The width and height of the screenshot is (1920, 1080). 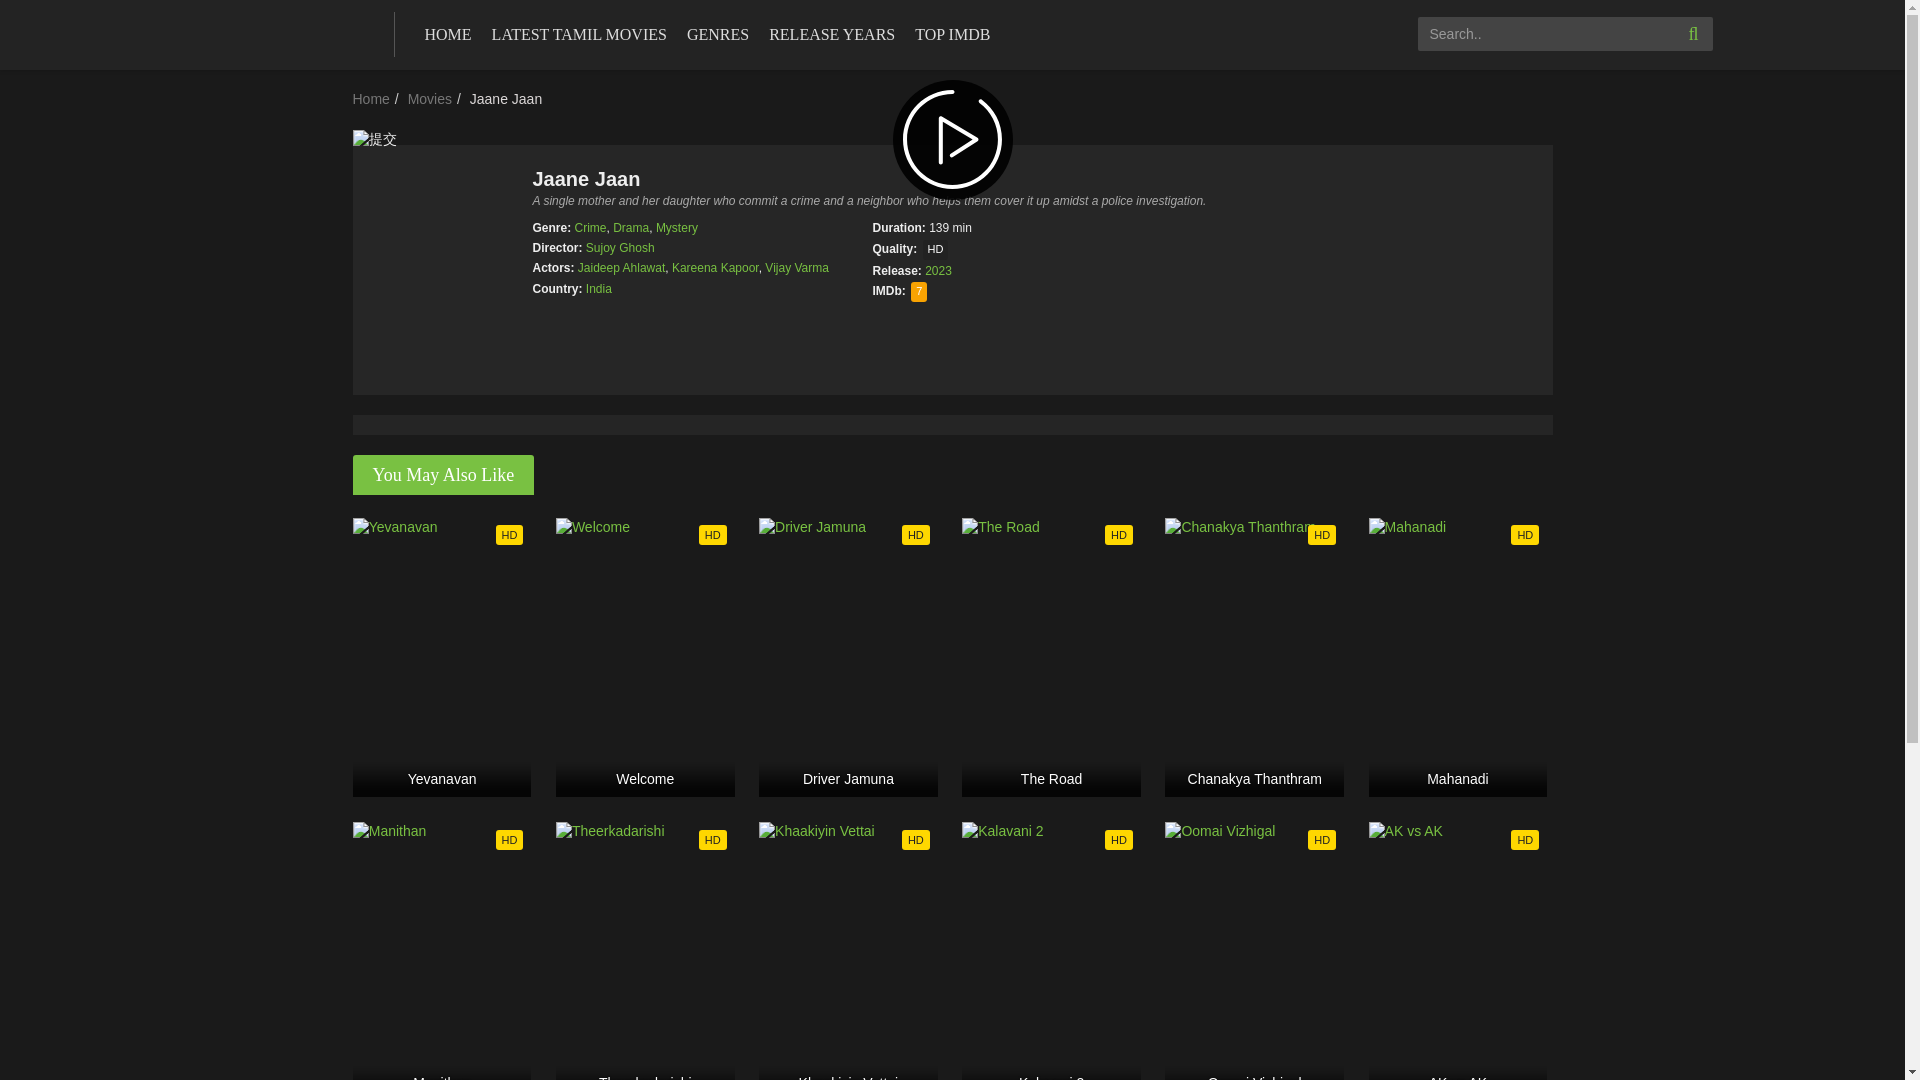 What do you see at coordinates (580, 35) in the screenshot?
I see `LATEST TAMIL MOVIES` at bounding box center [580, 35].